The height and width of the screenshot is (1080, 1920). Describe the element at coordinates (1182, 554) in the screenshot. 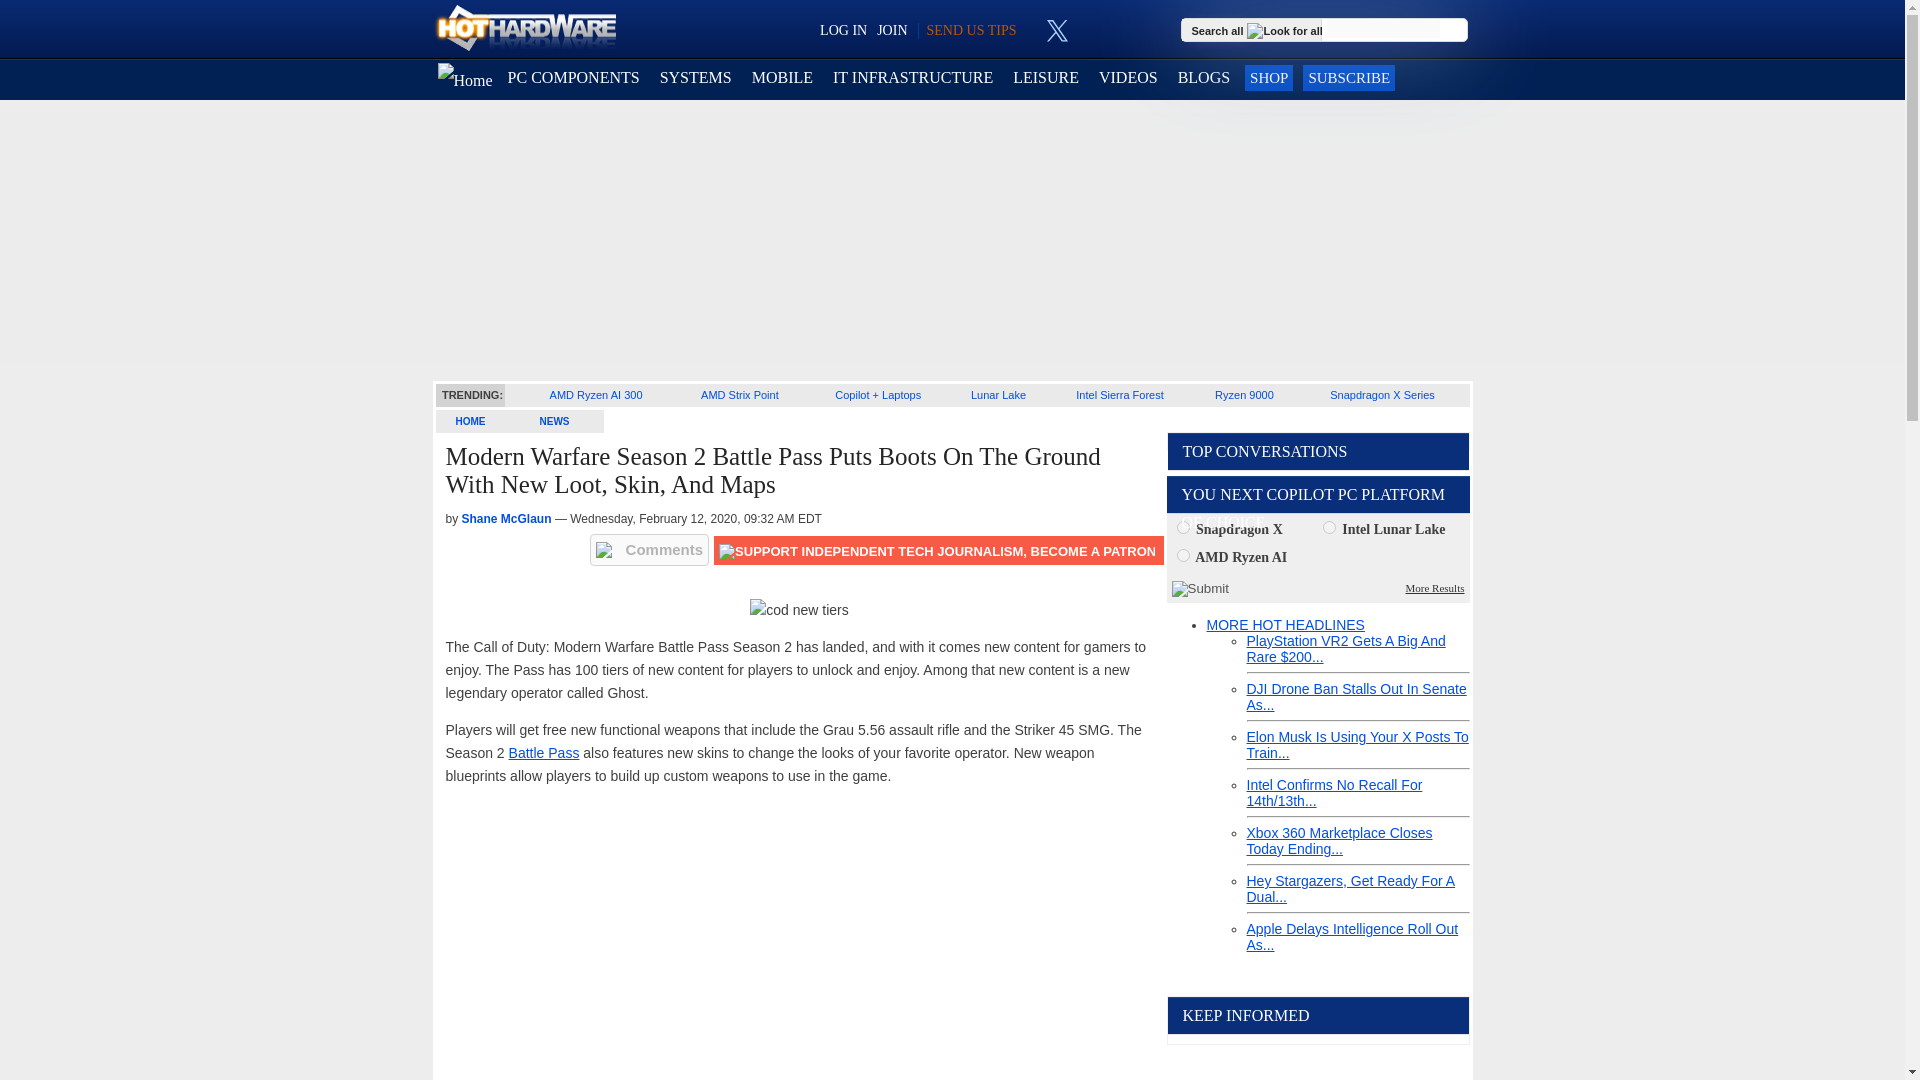

I see `759` at that location.